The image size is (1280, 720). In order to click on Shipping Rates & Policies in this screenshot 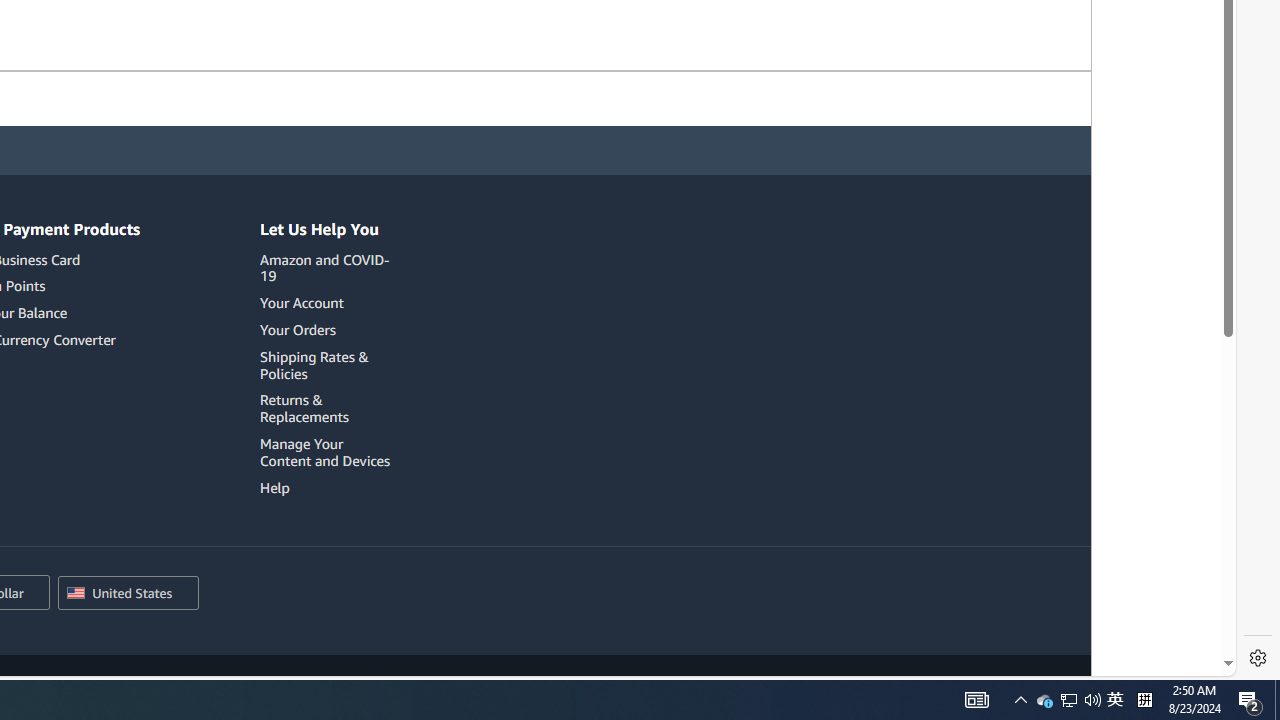, I will do `click(328, 365)`.